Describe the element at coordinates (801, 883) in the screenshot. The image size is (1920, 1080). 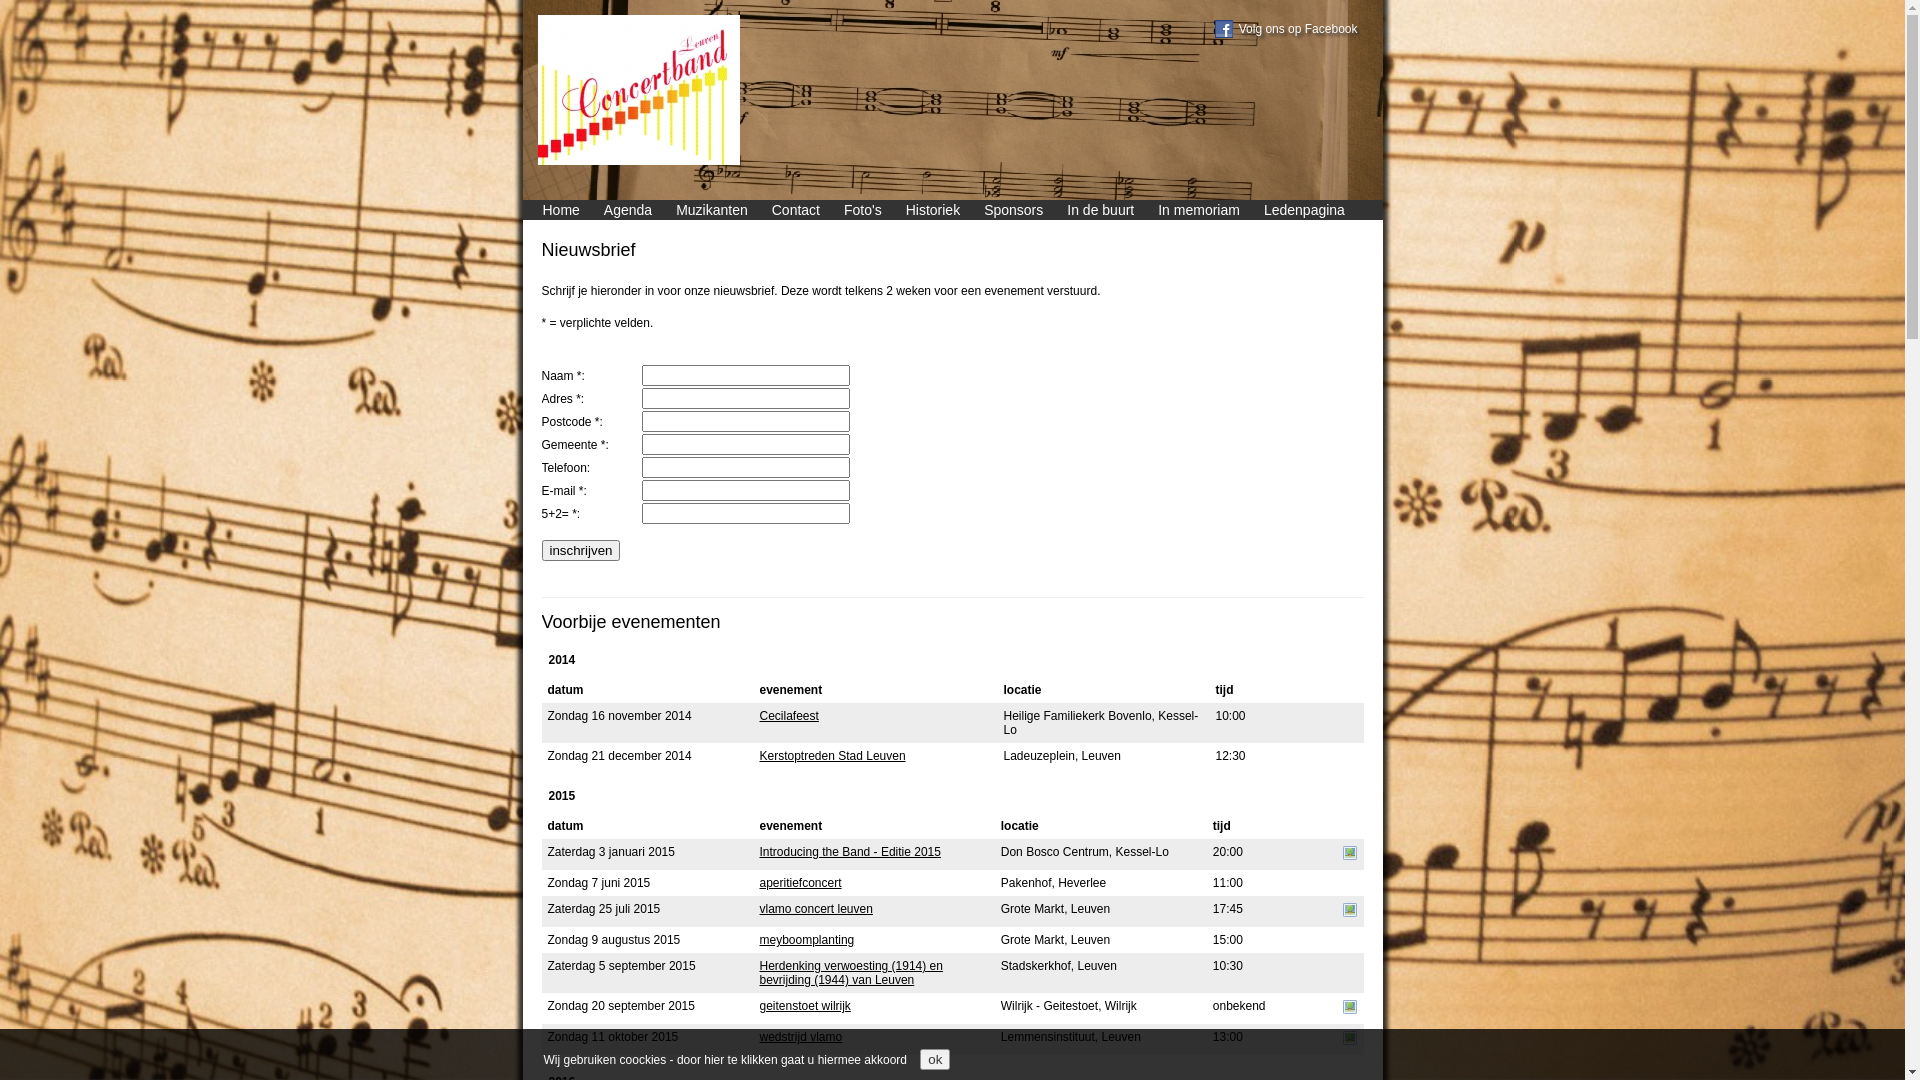
I see `aperitiefconcert` at that location.